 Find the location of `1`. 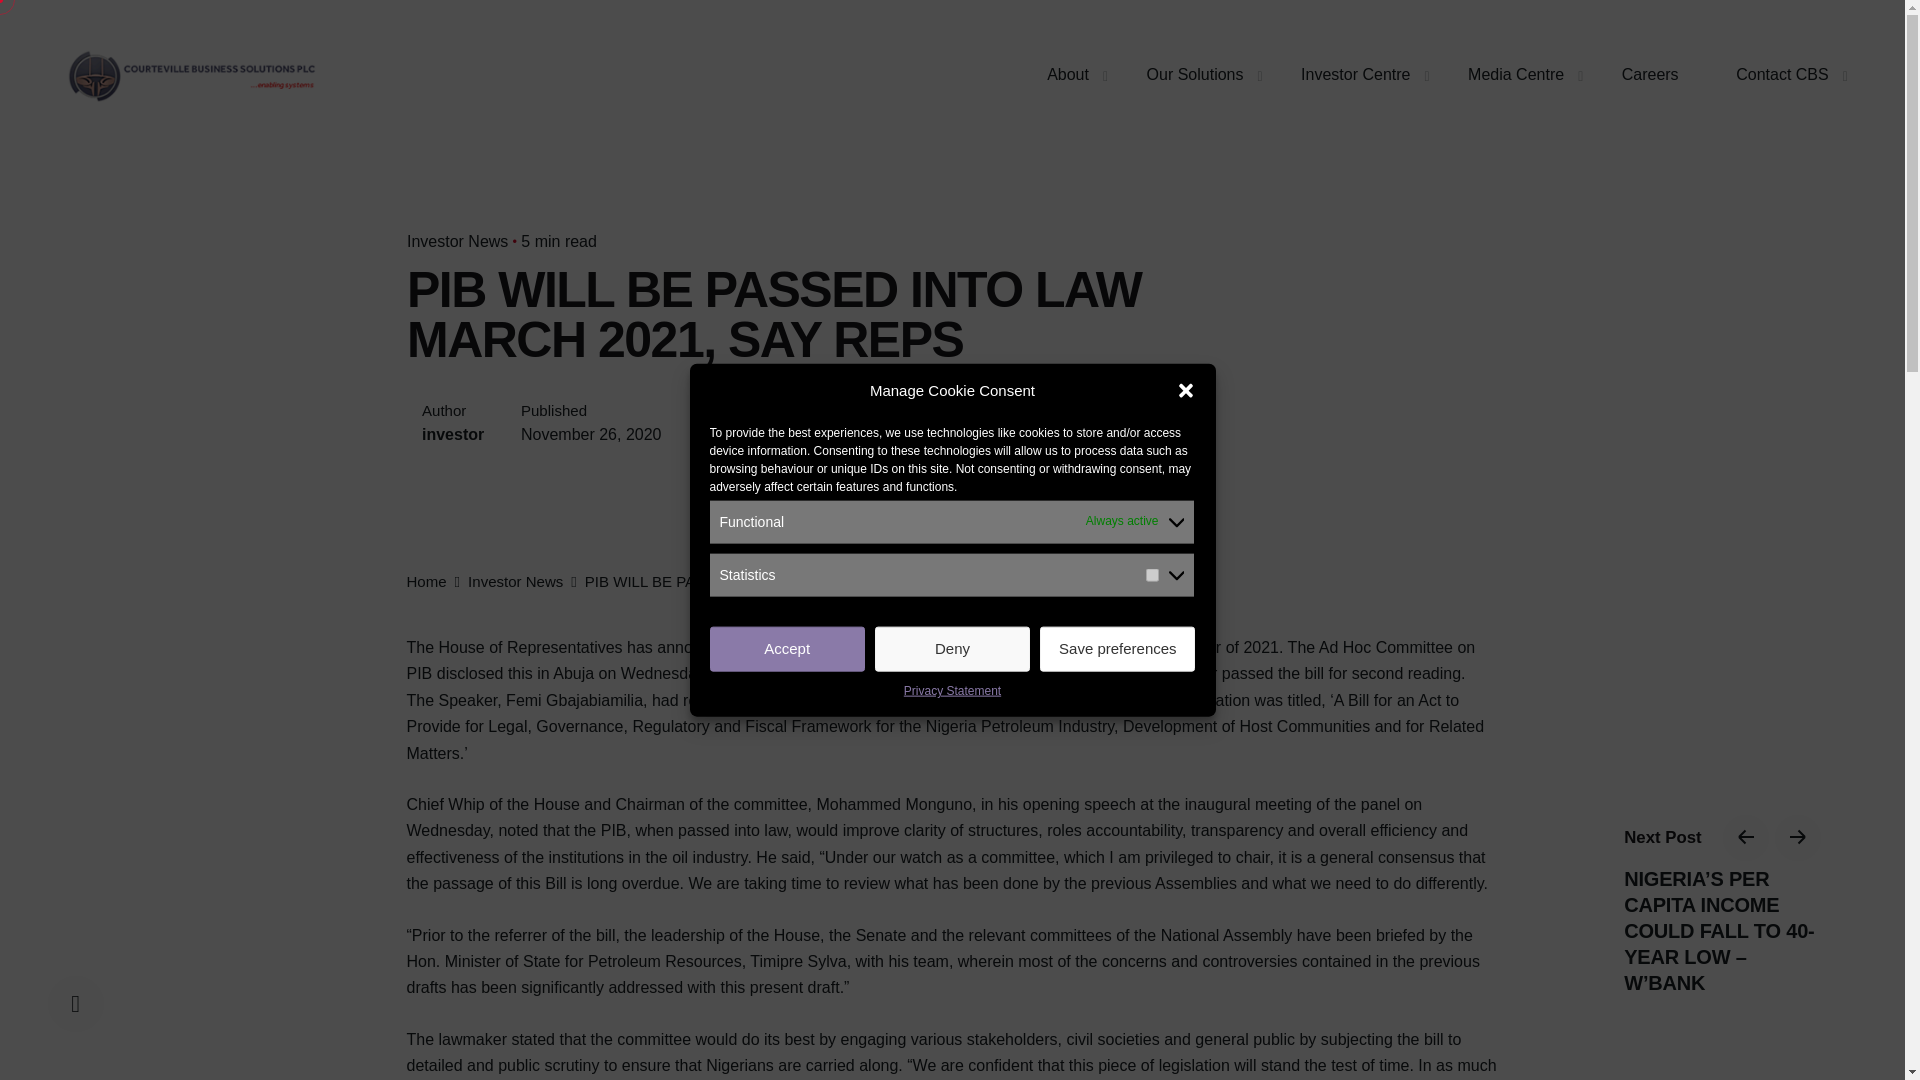

1 is located at coordinates (1152, 576).